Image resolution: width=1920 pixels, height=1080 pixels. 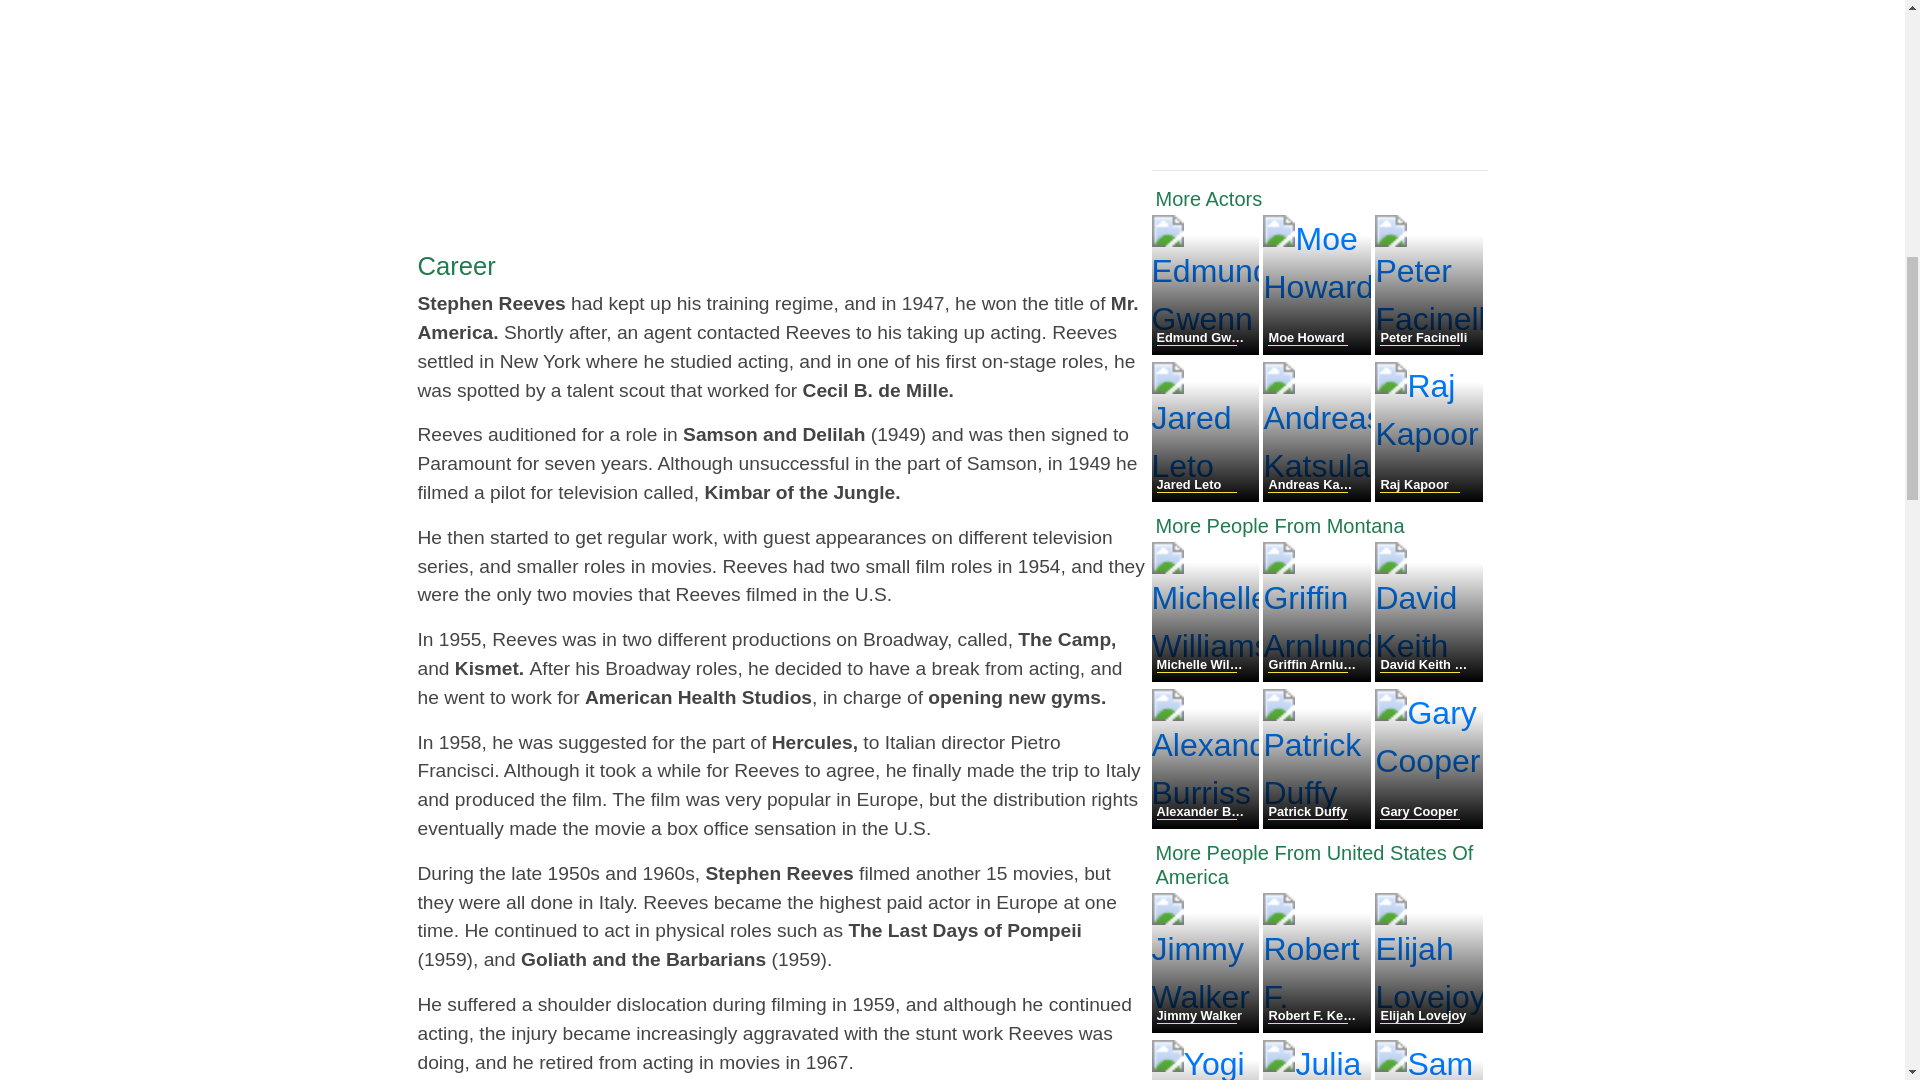 What do you see at coordinates (1318, 676) in the screenshot?
I see `Griffin Arnlund` at bounding box center [1318, 676].